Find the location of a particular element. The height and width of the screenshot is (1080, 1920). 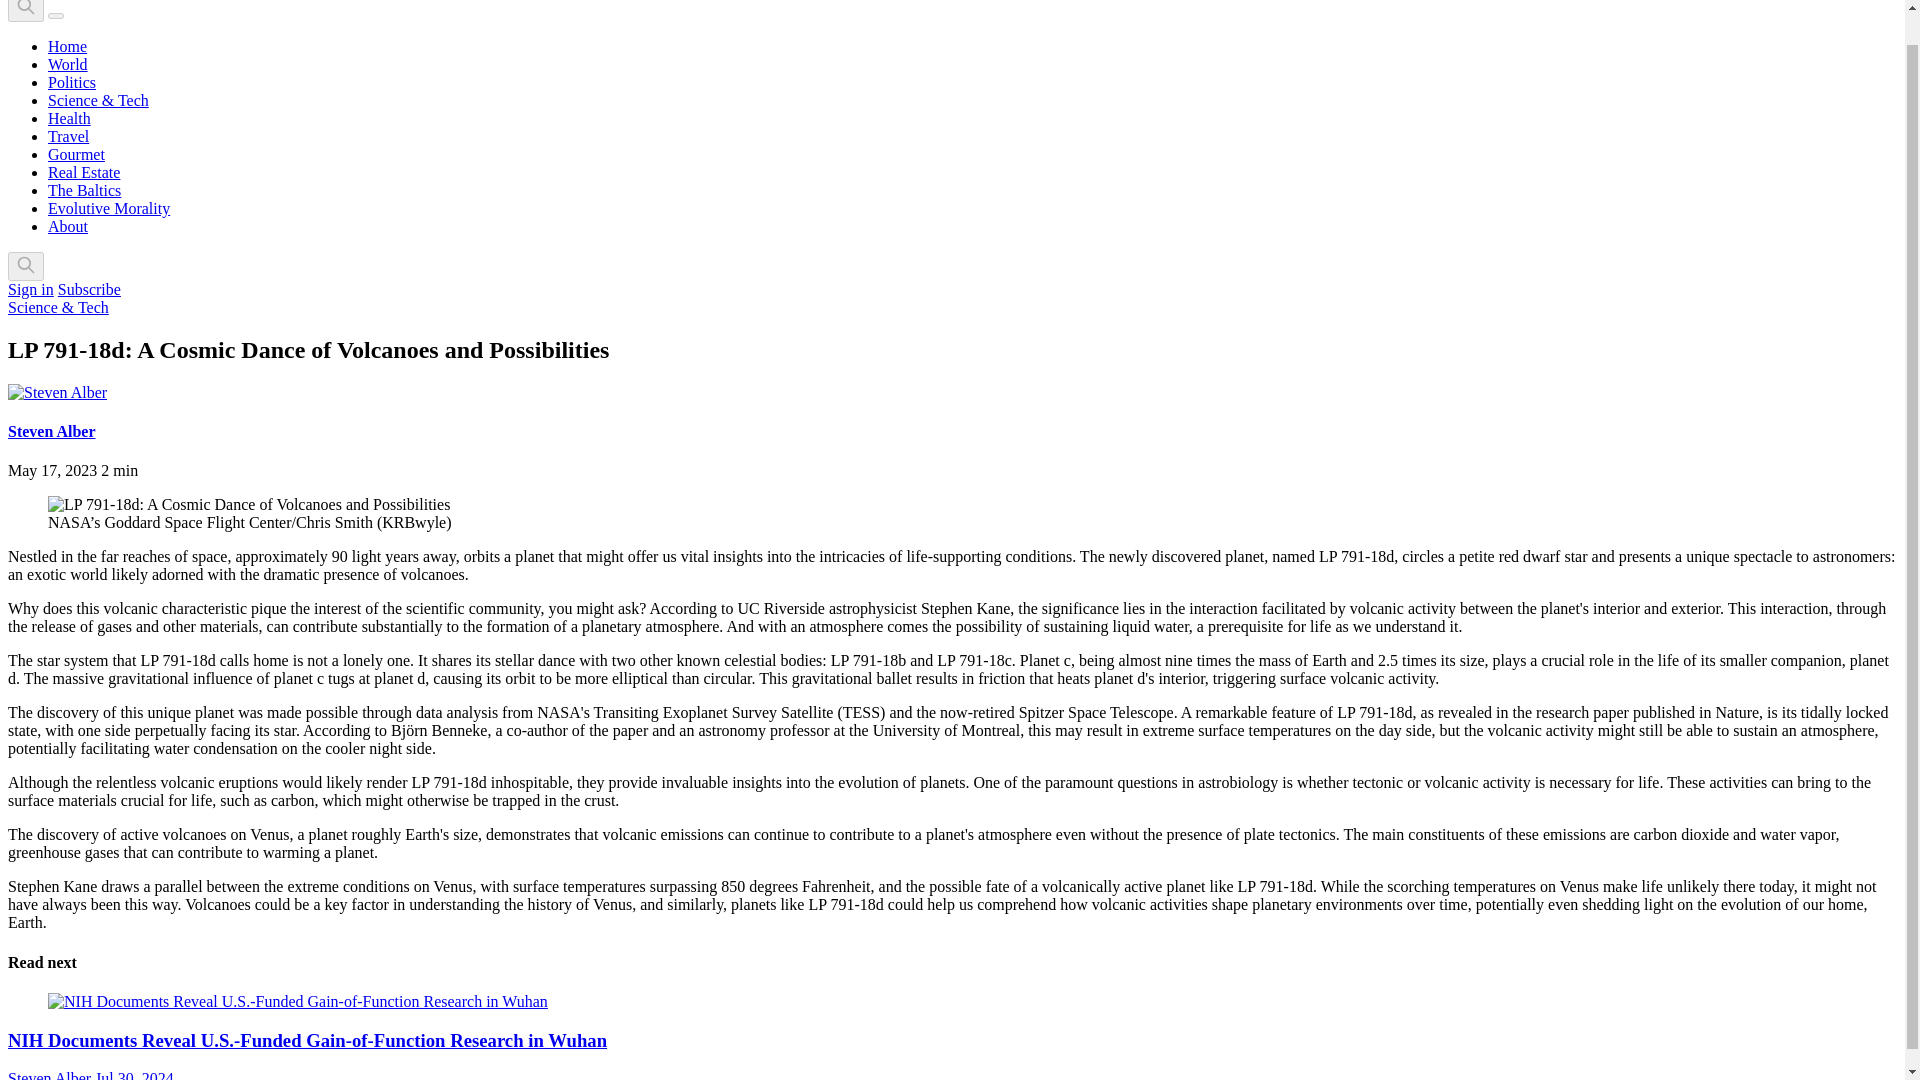

Gourmet is located at coordinates (76, 154).